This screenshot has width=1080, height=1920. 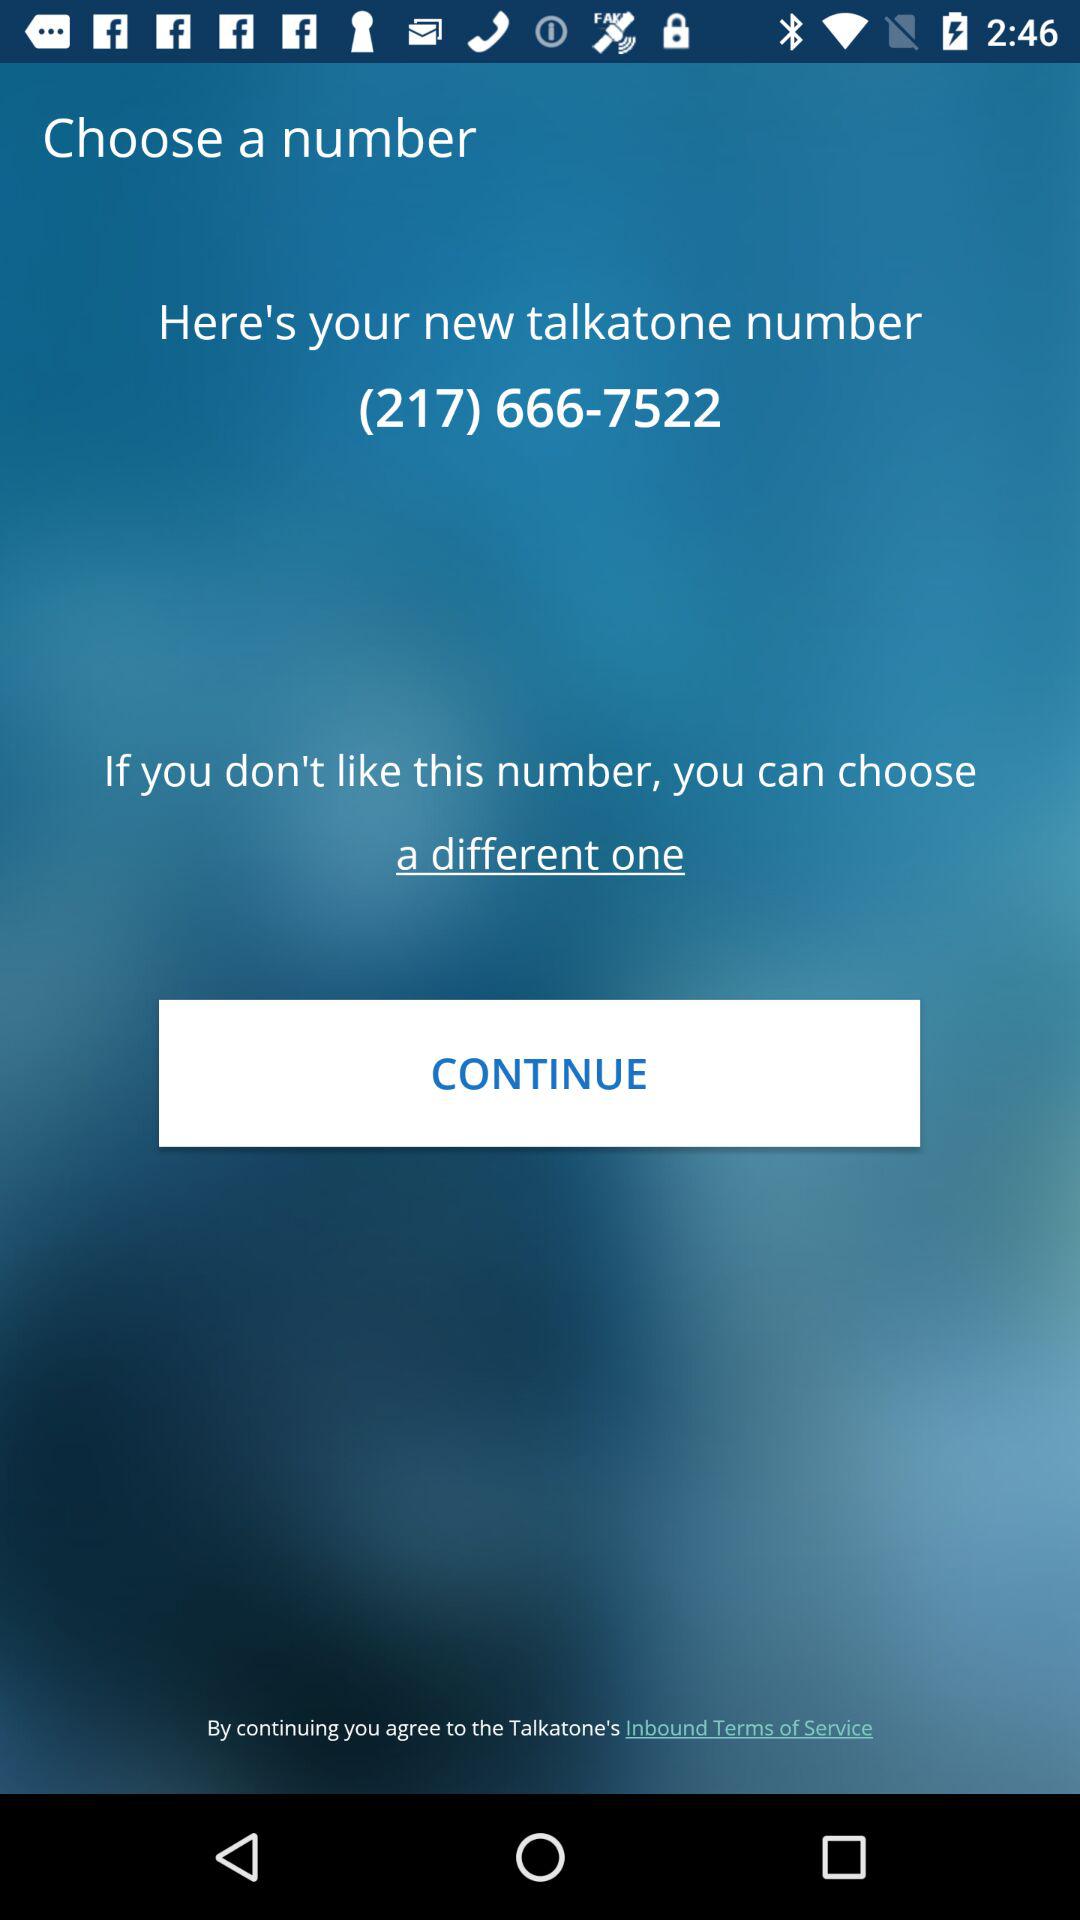 I want to click on tap the icon below the a different one item, so click(x=539, y=1072).